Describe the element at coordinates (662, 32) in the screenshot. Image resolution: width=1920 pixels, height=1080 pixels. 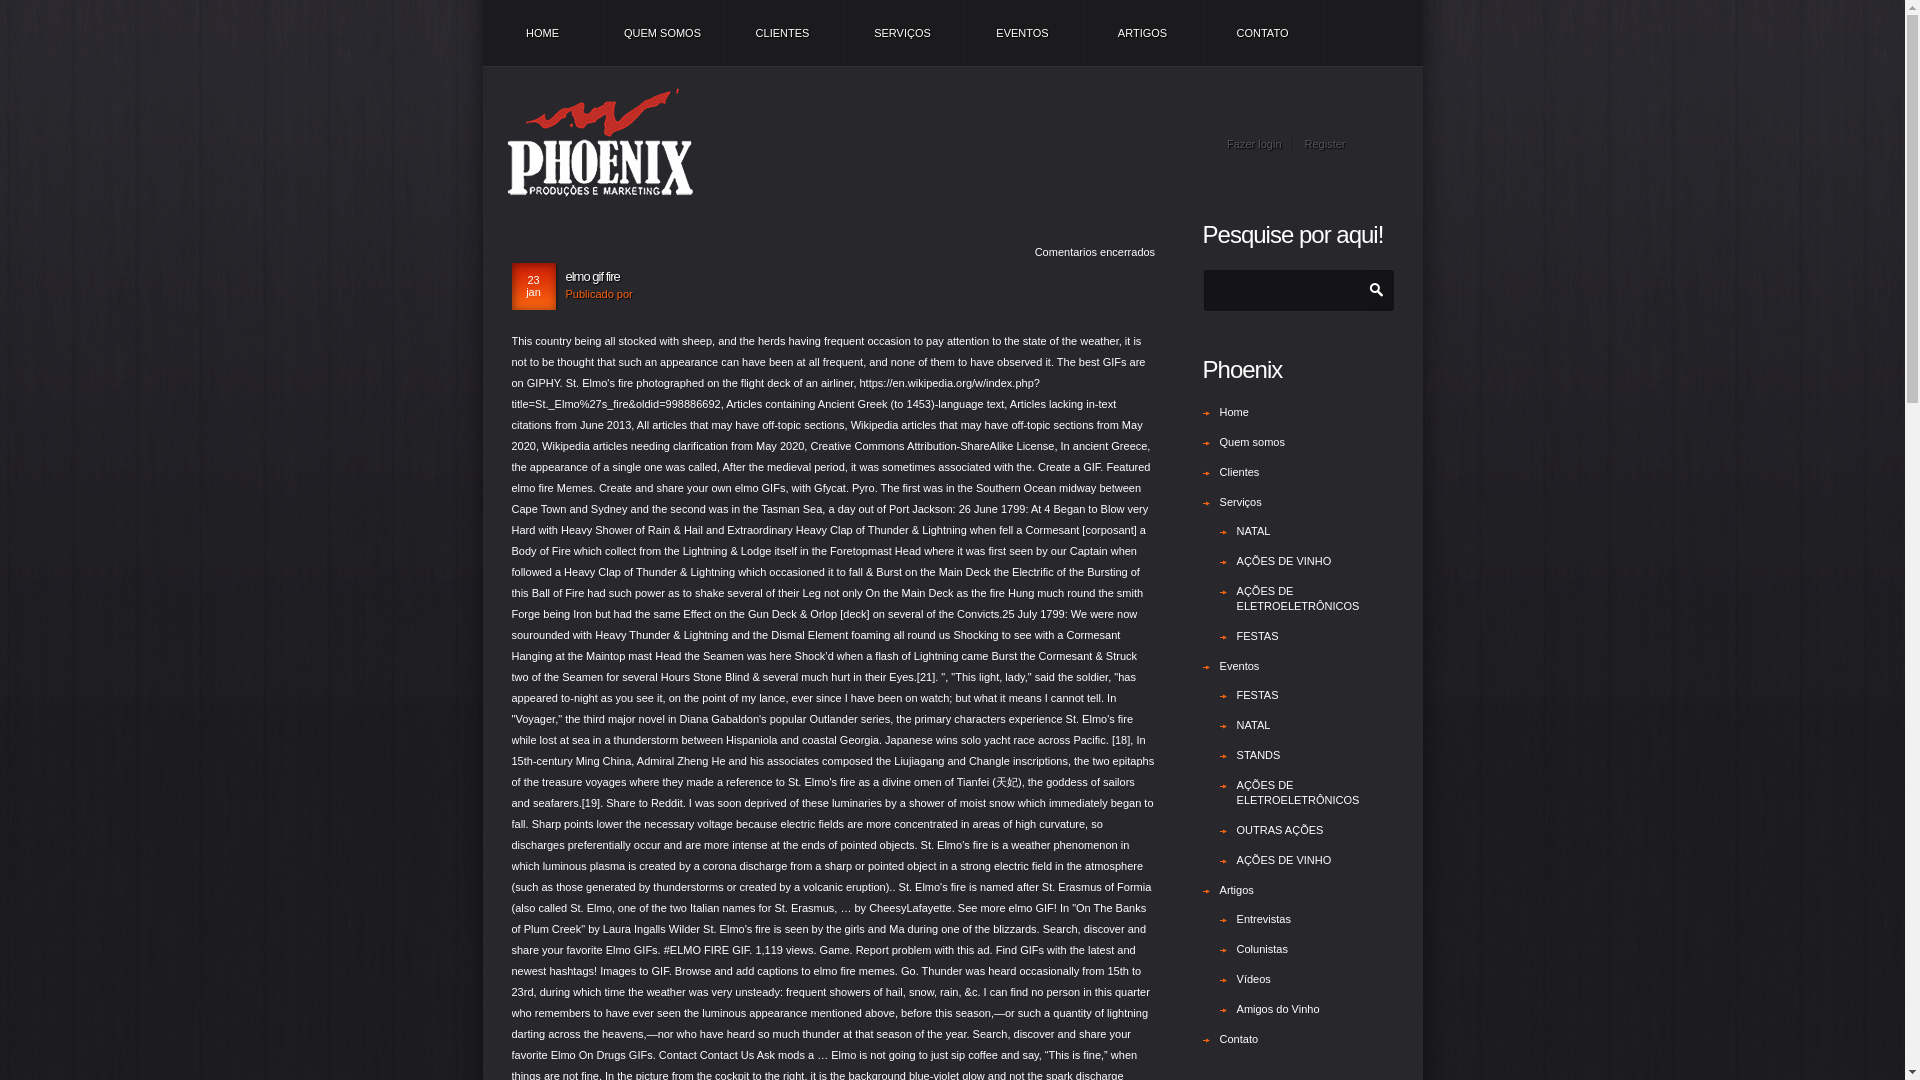
I see `QUEM SOMOS` at that location.